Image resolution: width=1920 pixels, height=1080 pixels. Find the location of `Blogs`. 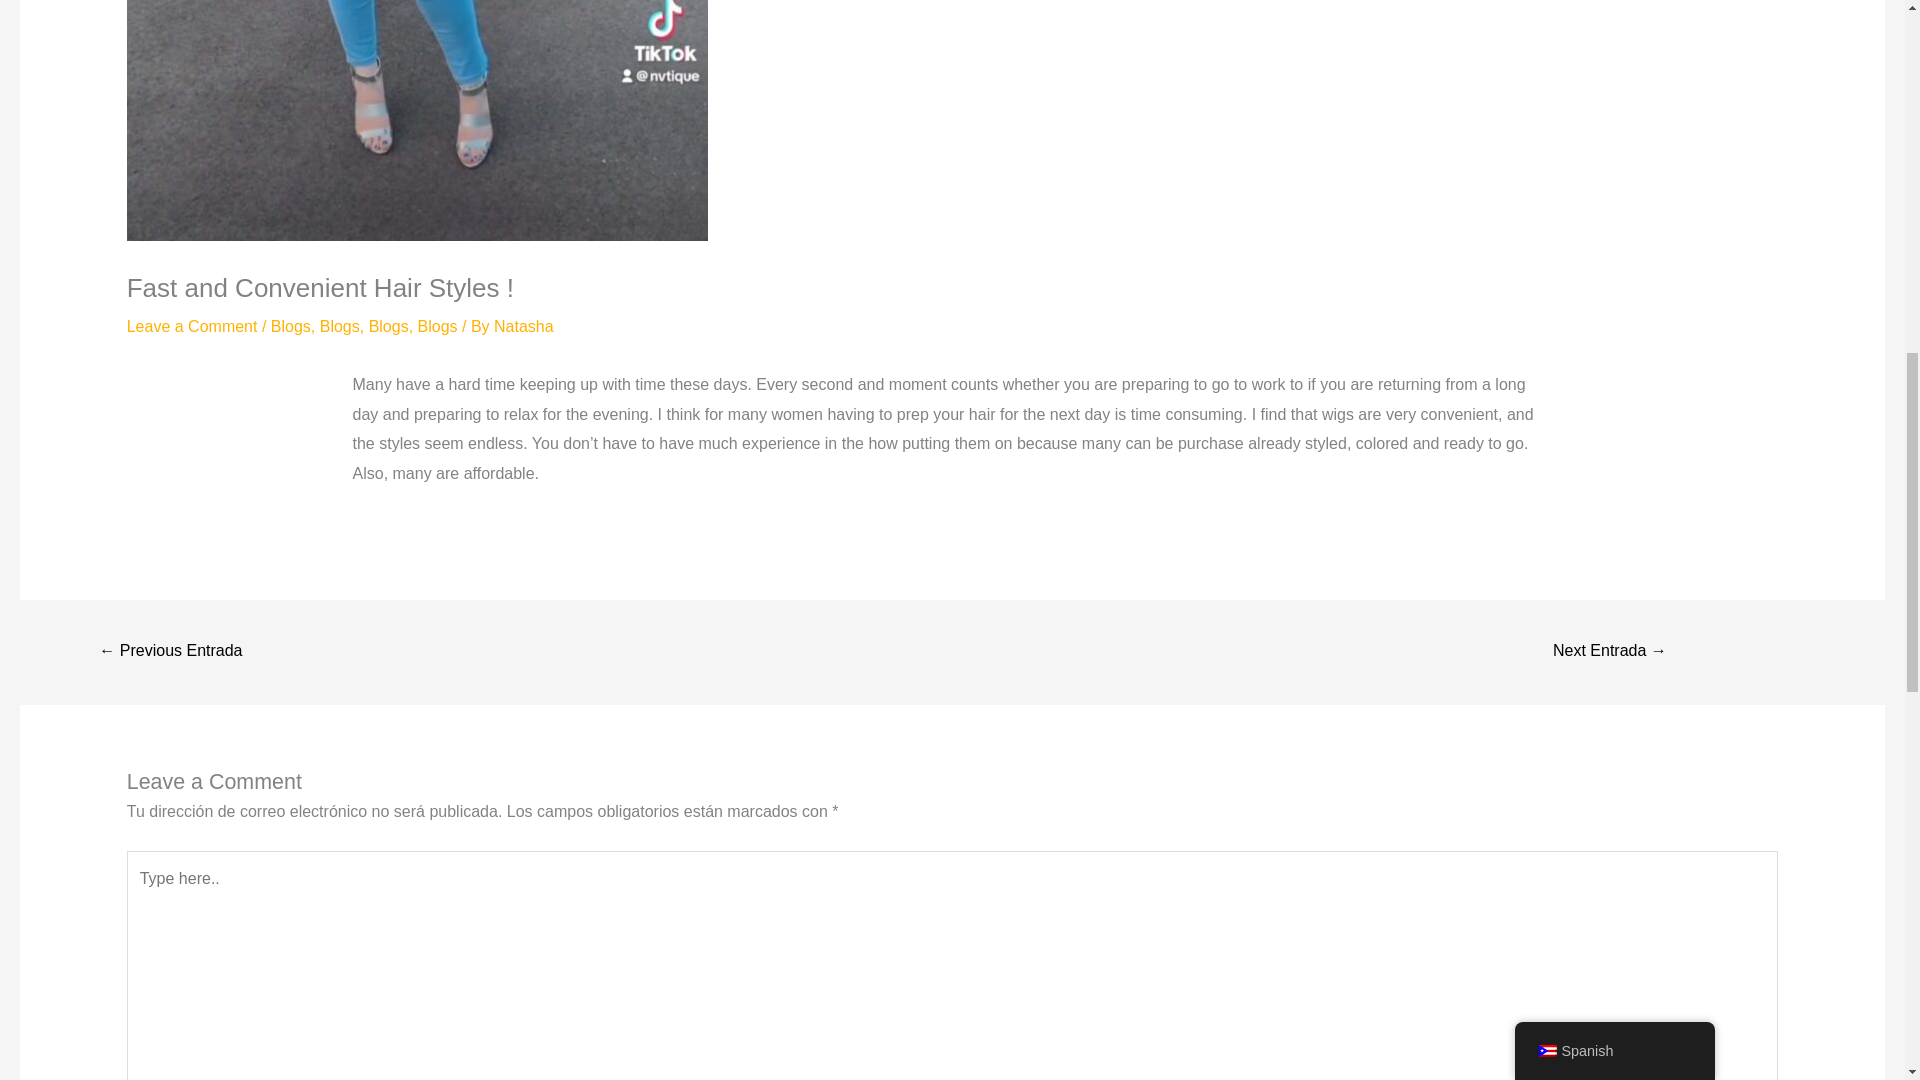

Blogs is located at coordinates (340, 326).